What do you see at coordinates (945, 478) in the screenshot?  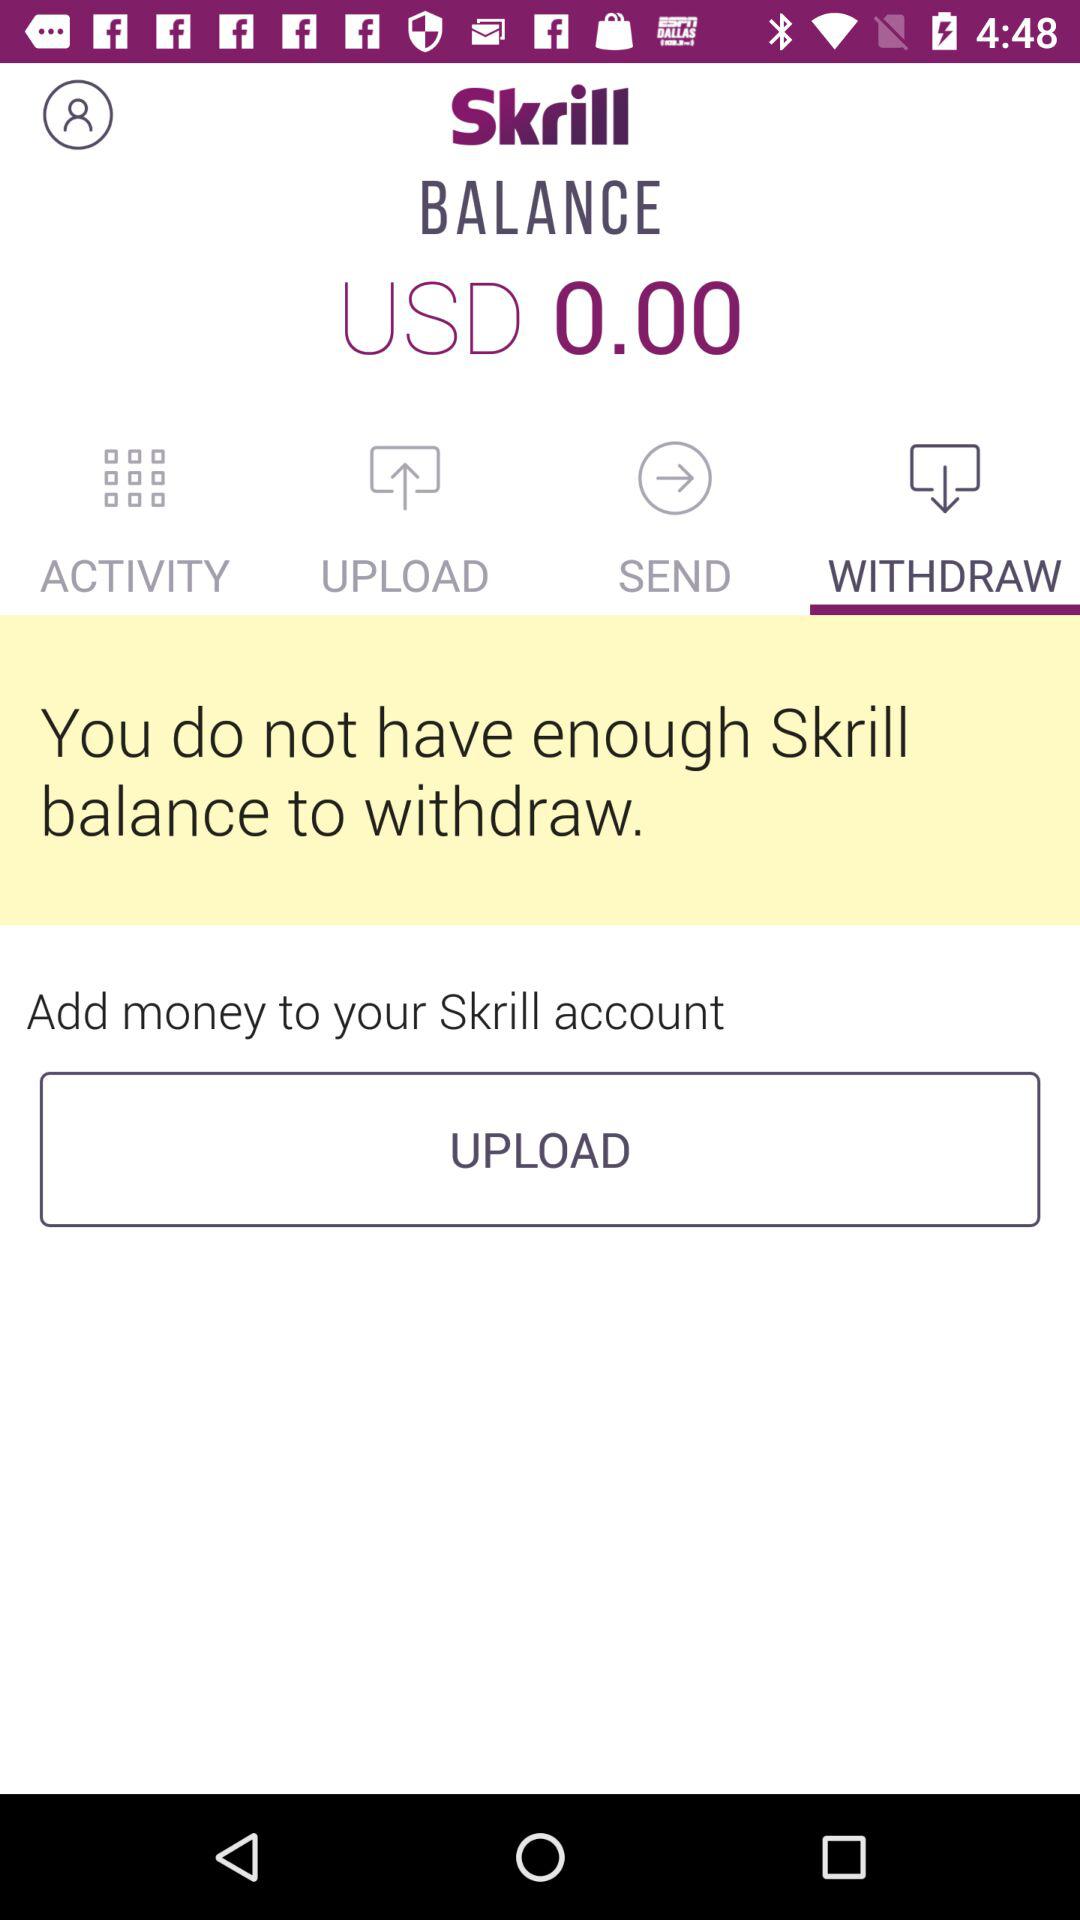 I see `withdraw from balance` at bounding box center [945, 478].